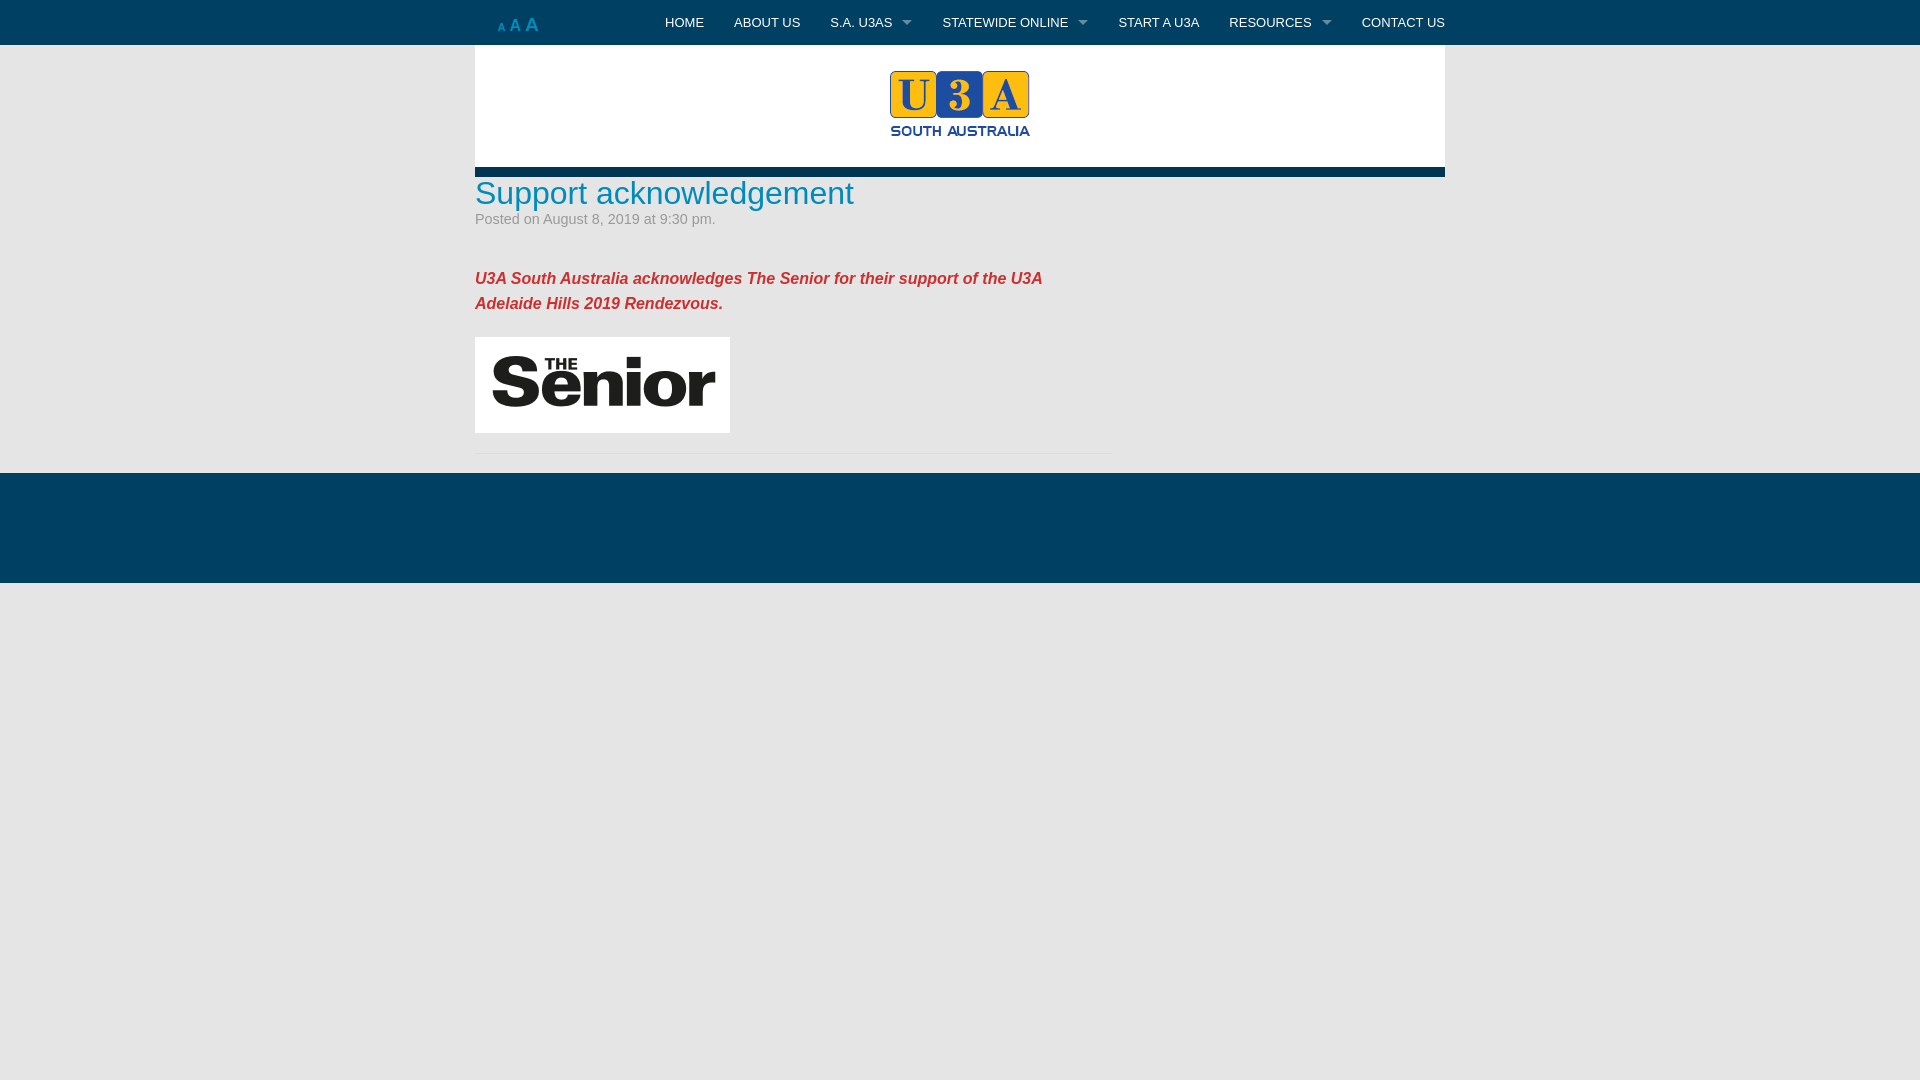  Describe the element at coordinates (871, 22) in the screenshot. I see `S.A. U3AS` at that location.